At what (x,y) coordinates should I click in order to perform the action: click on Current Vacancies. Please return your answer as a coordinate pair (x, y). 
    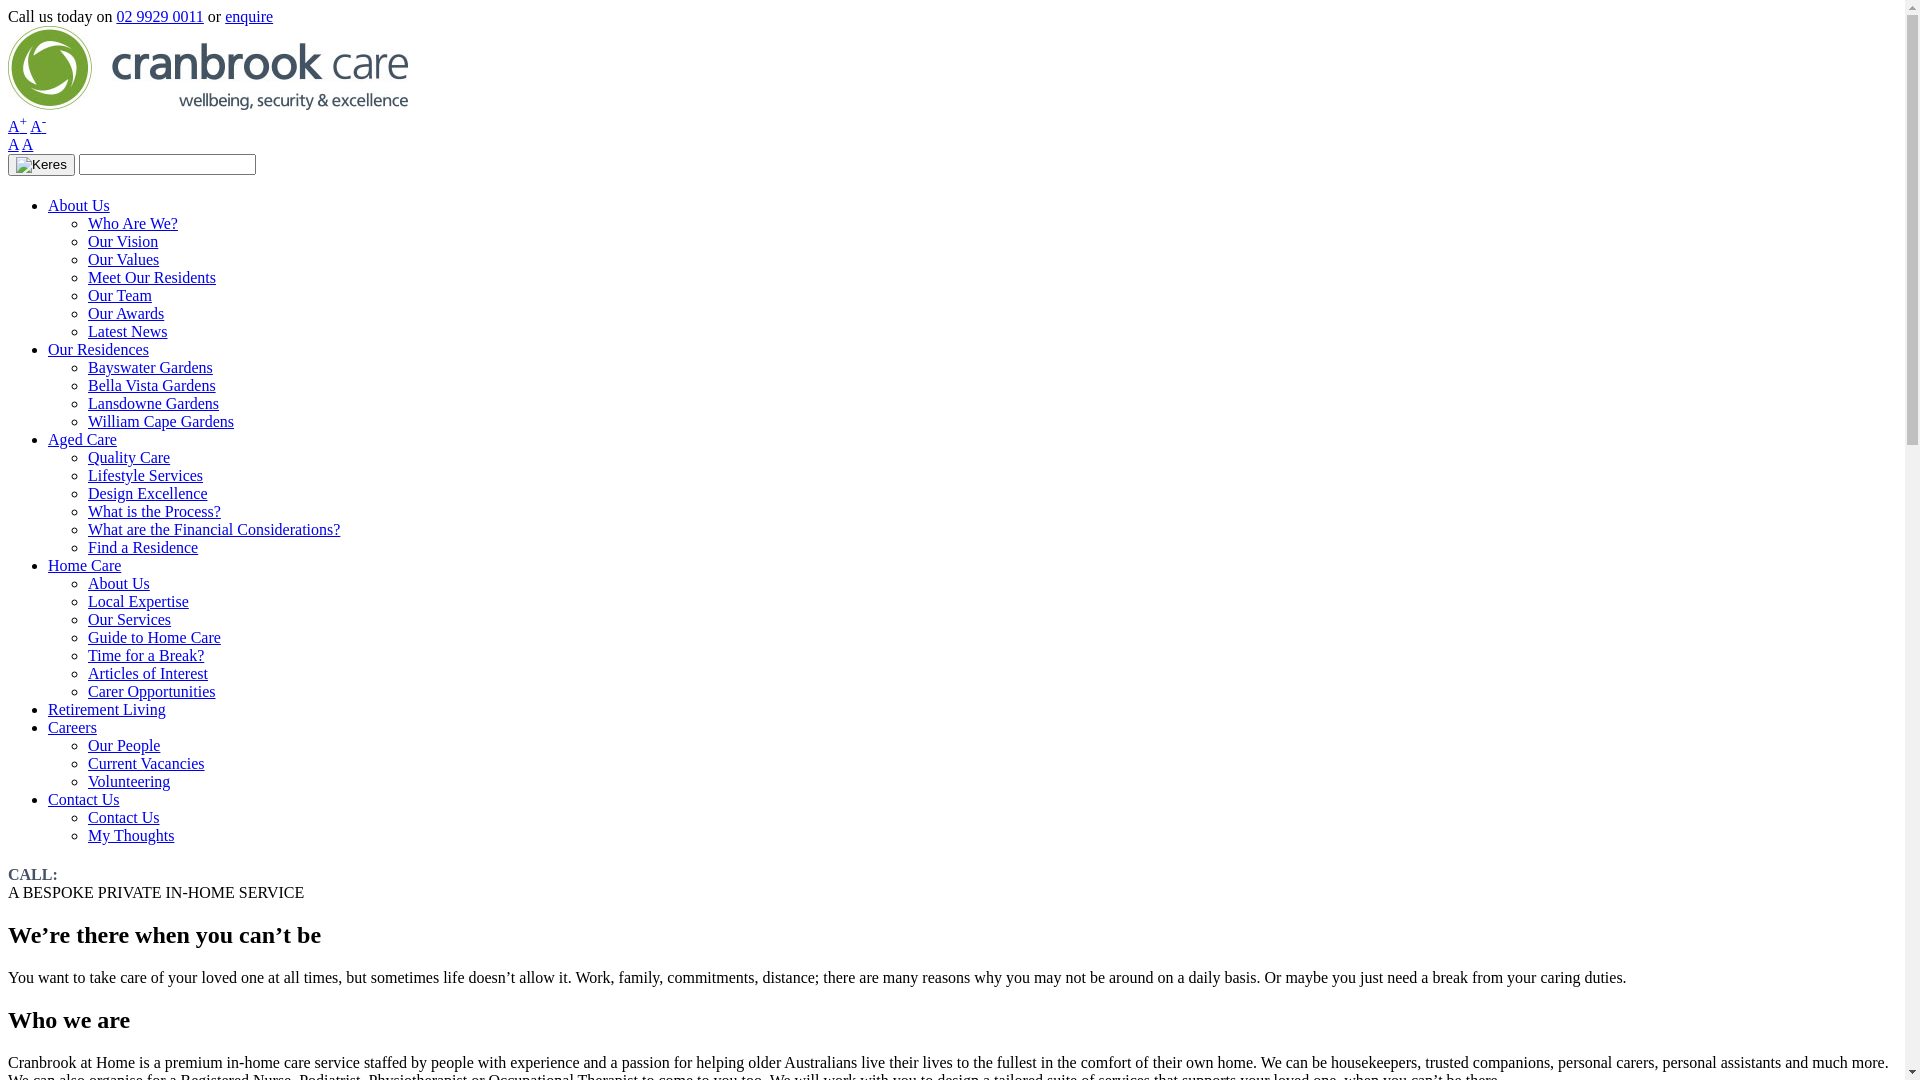
    Looking at the image, I should click on (146, 764).